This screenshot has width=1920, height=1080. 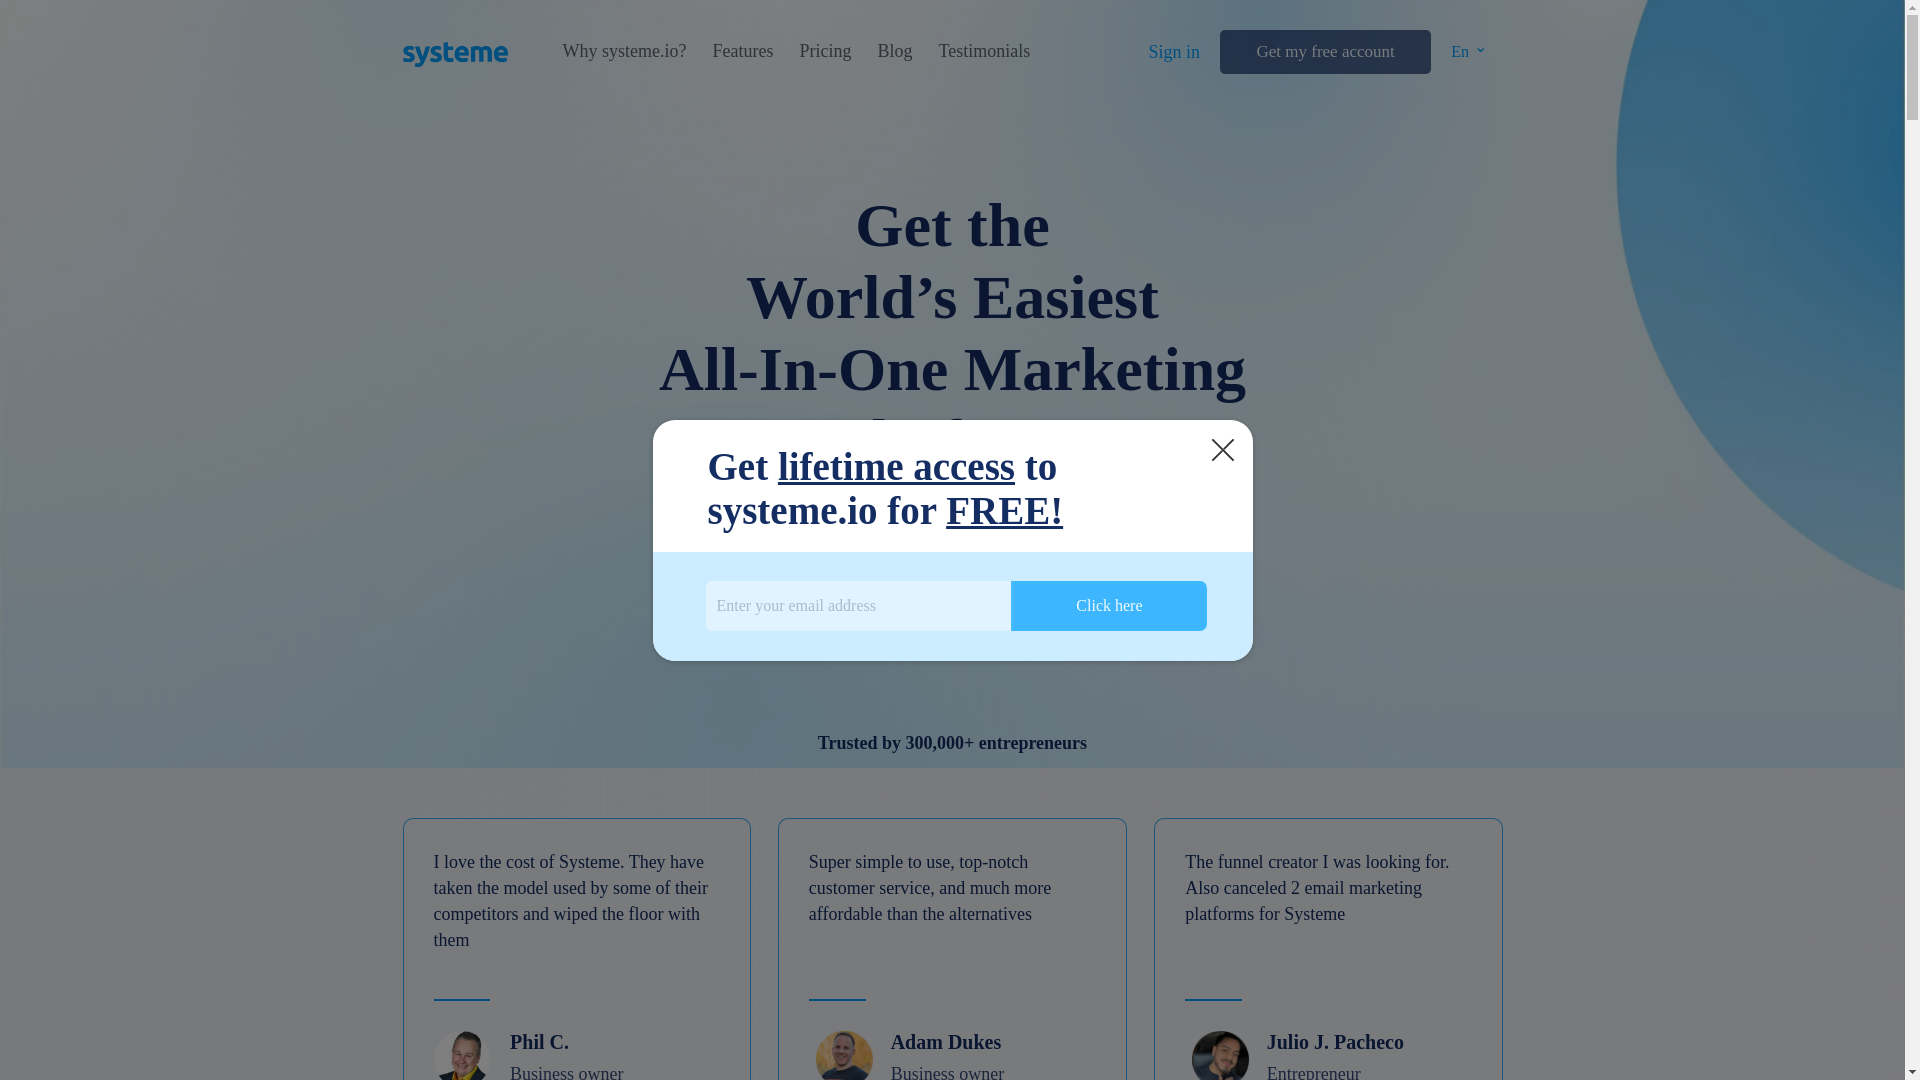 I want to click on Get my free account, so click(x=1324, y=52).